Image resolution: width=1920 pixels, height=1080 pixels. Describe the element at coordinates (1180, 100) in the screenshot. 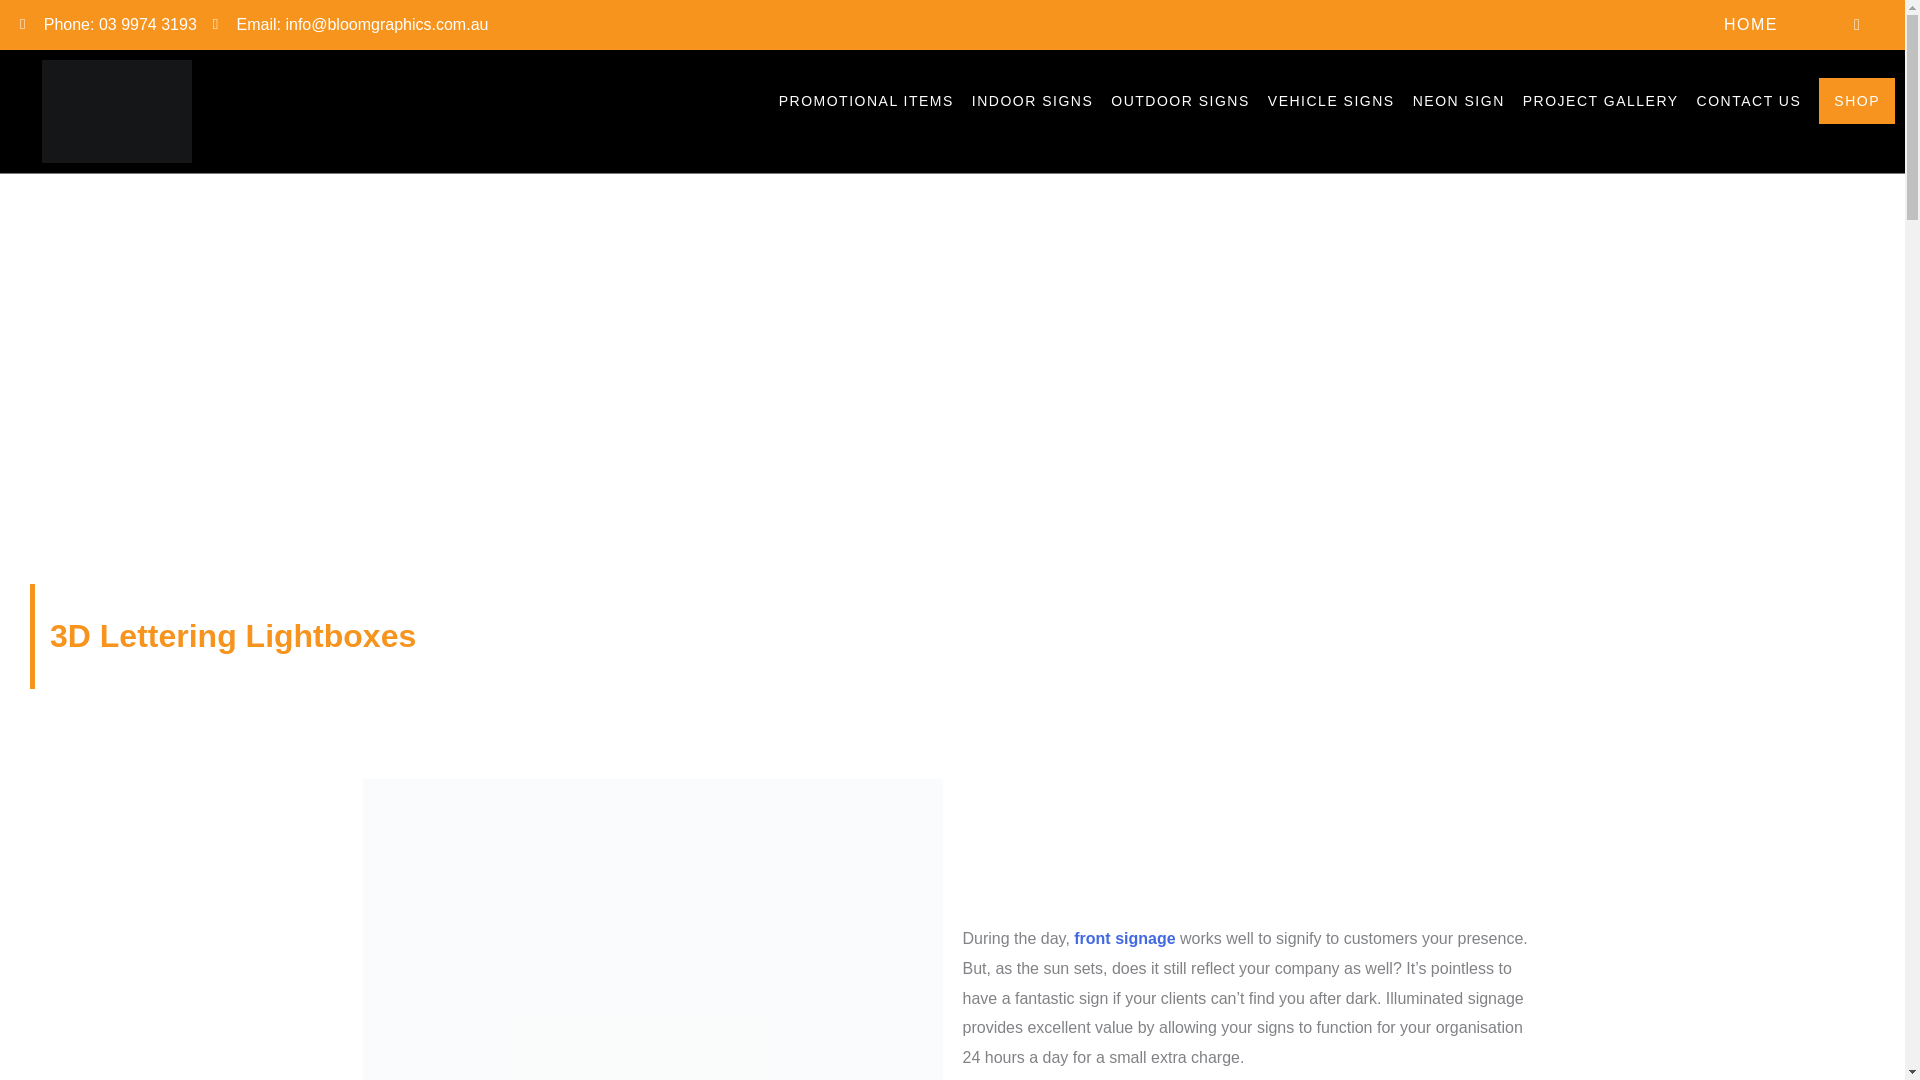

I see `OUTDOOR SIGNS` at that location.